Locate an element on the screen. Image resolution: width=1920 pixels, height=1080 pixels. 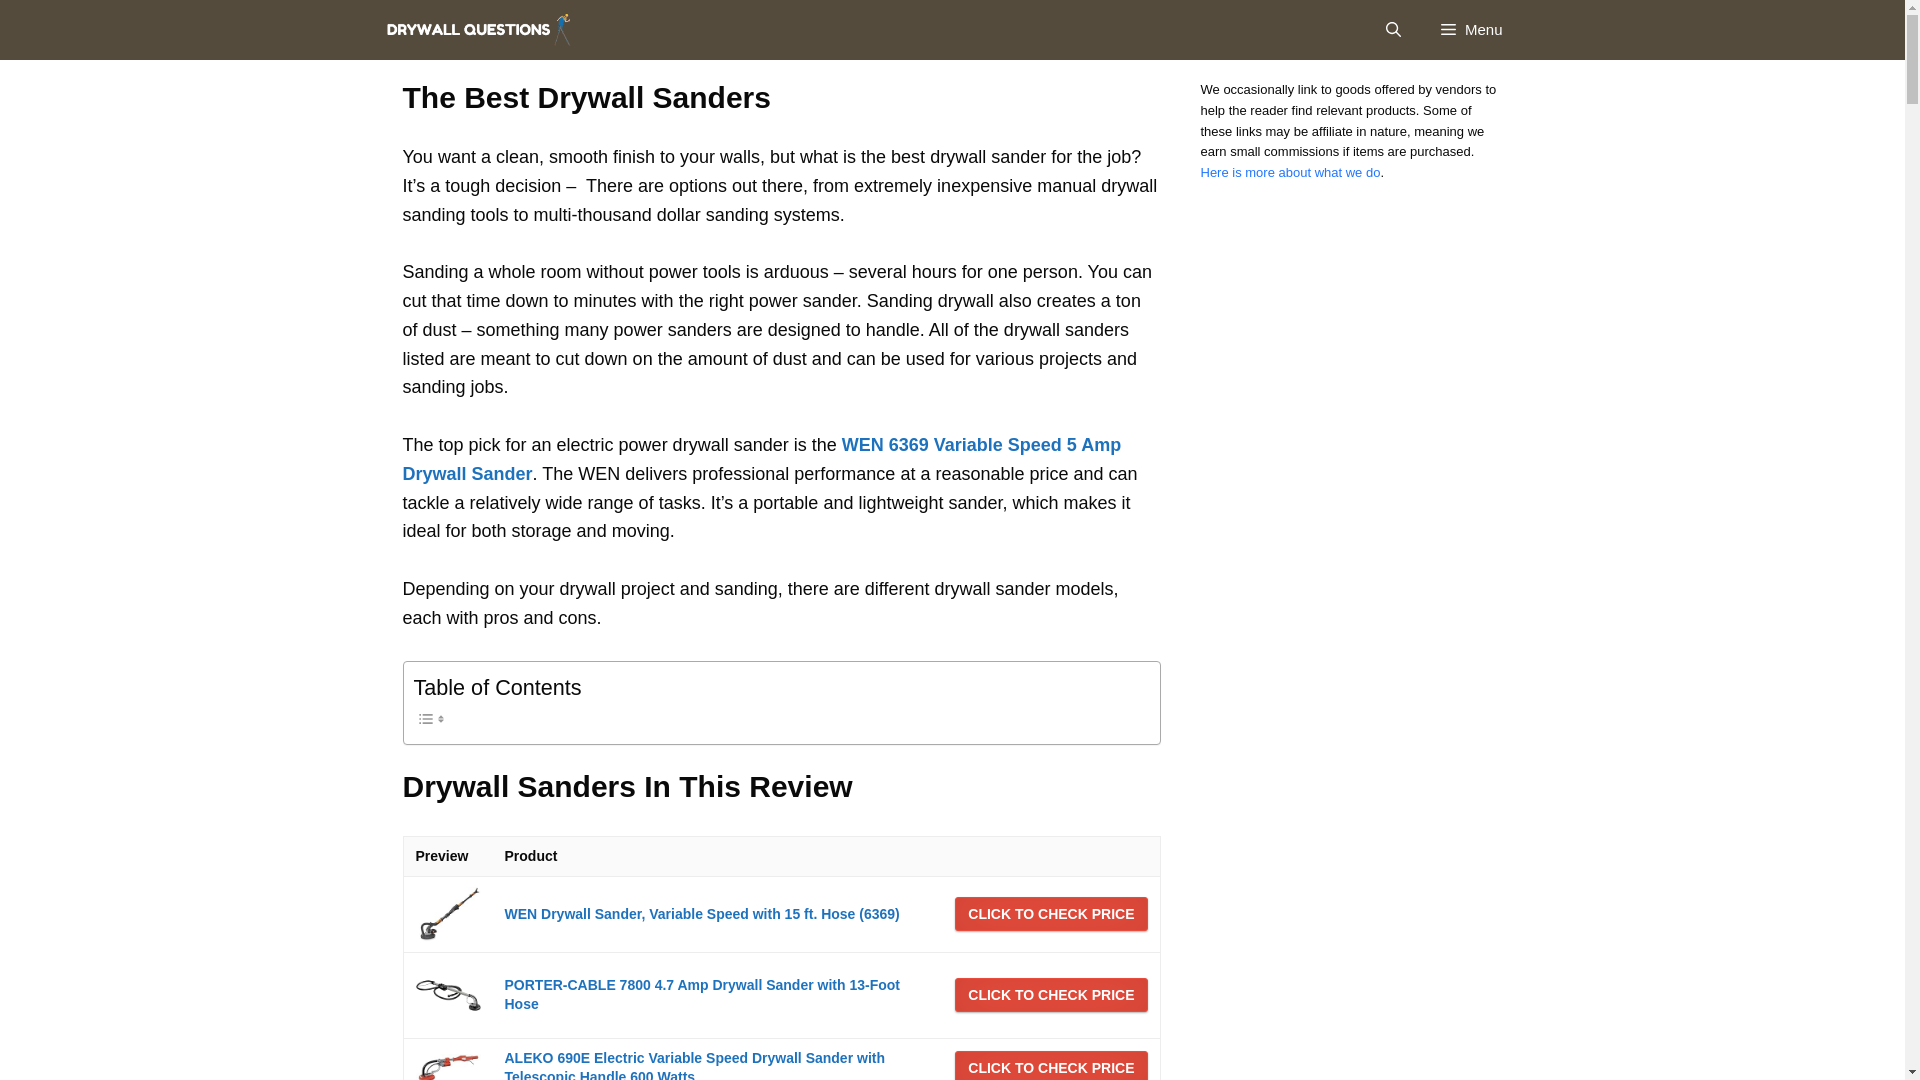
CLICK TO CHECK PRICE is located at coordinates (1050, 1065).